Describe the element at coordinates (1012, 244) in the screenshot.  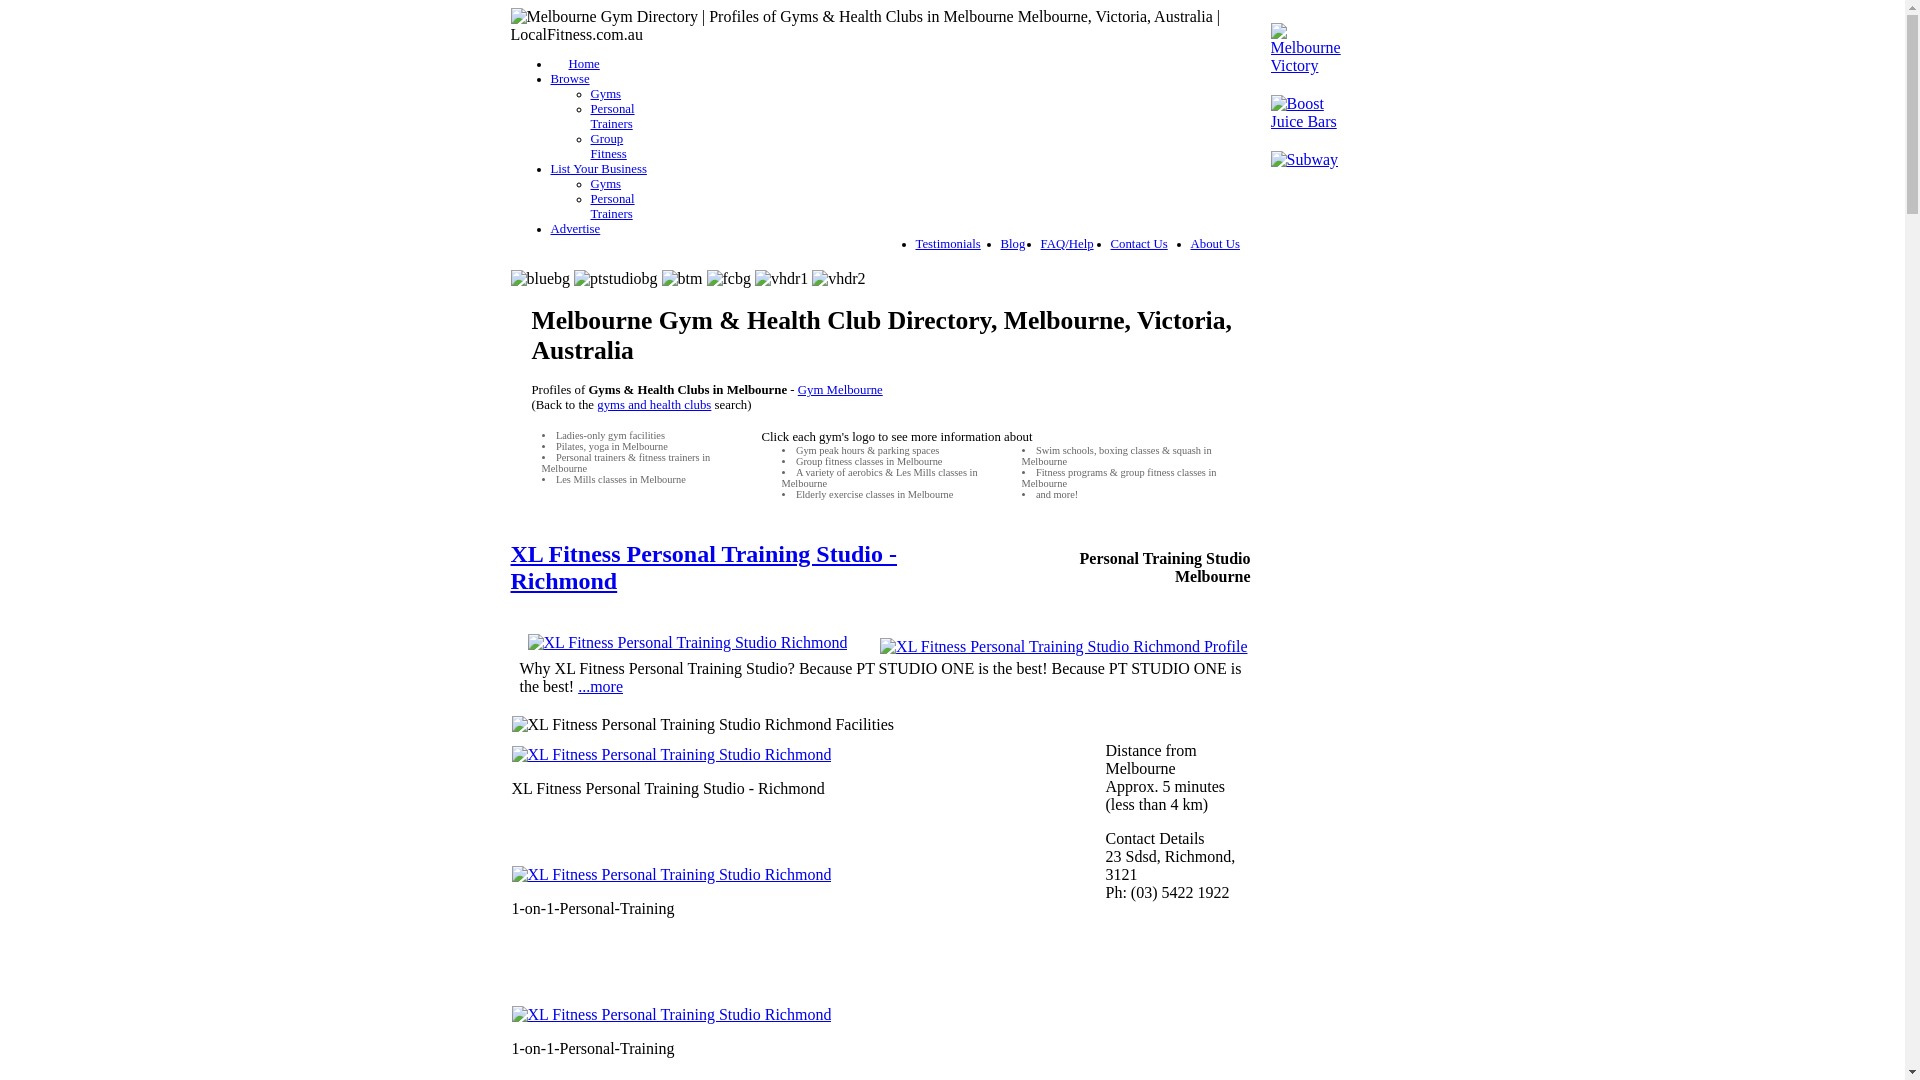
I see `Blog` at that location.